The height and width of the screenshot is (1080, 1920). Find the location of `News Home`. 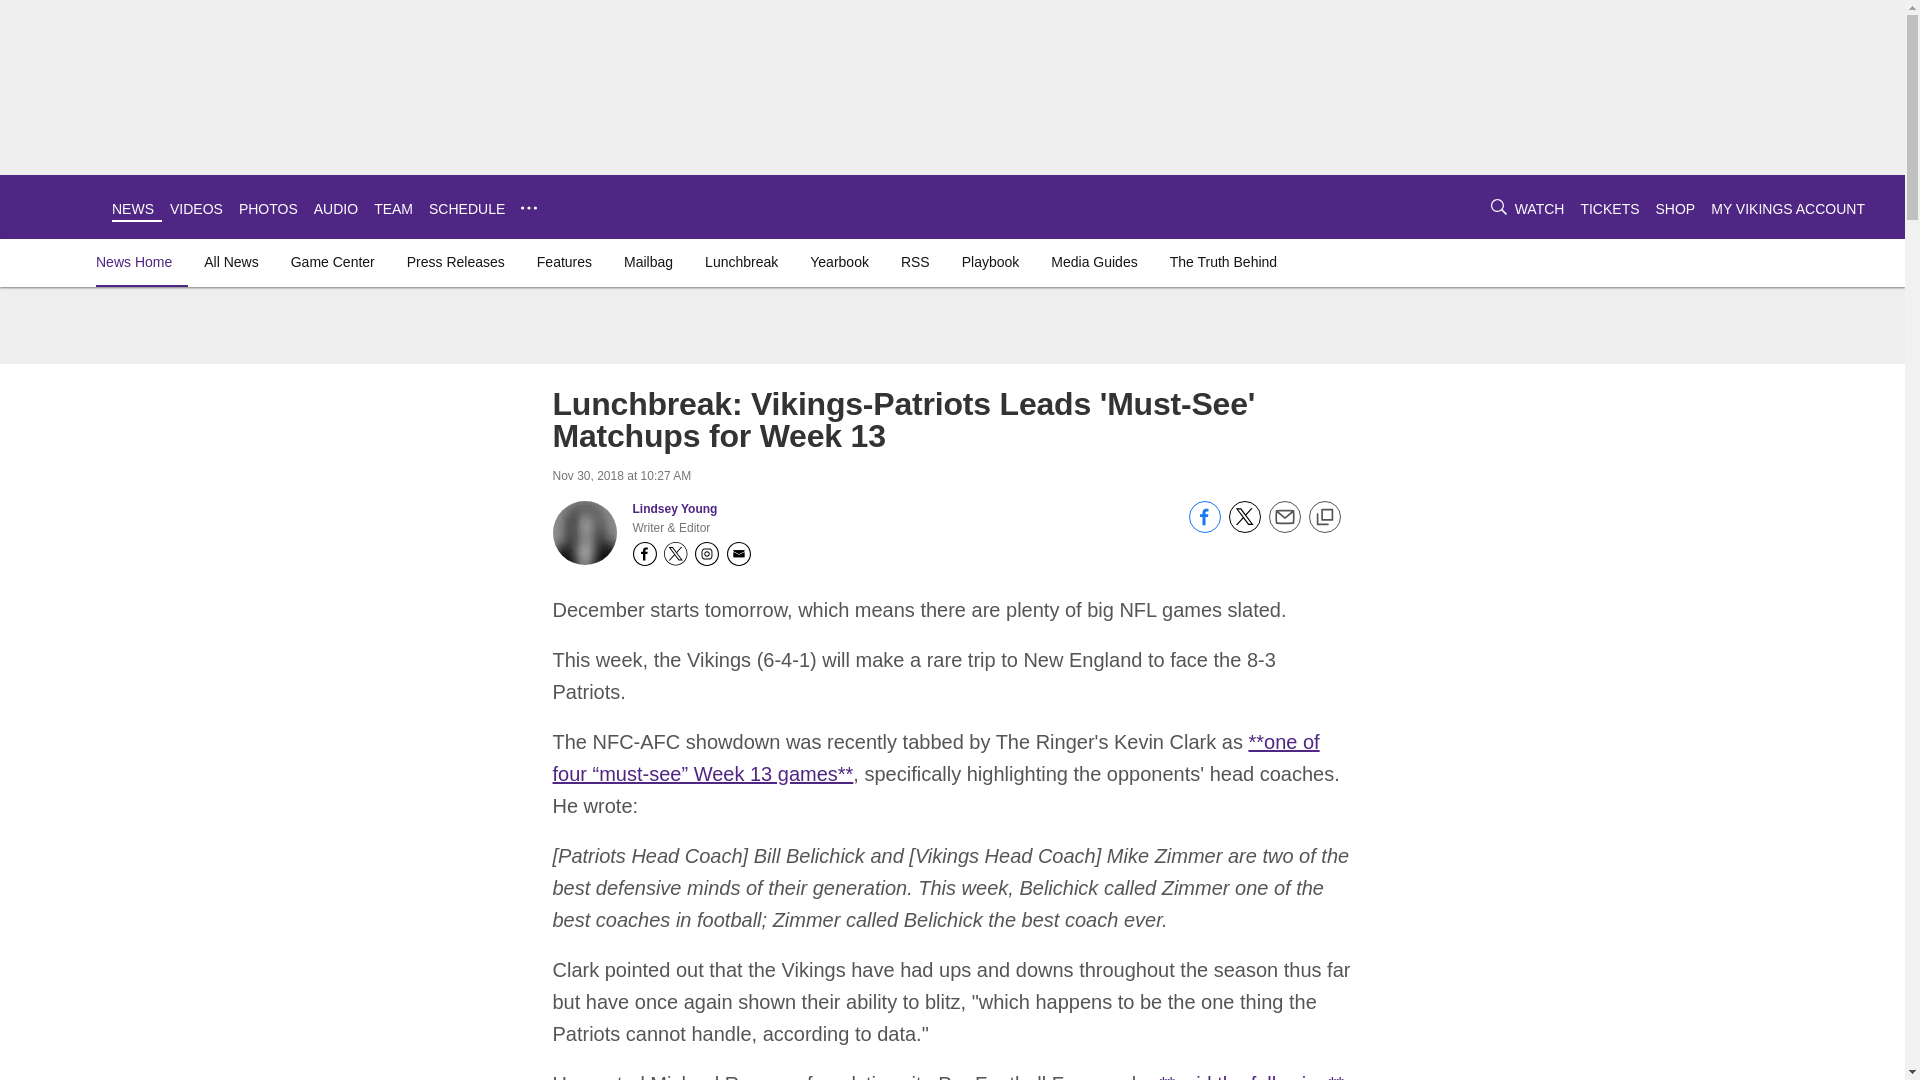

News Home is located at coordinates (138, 262).